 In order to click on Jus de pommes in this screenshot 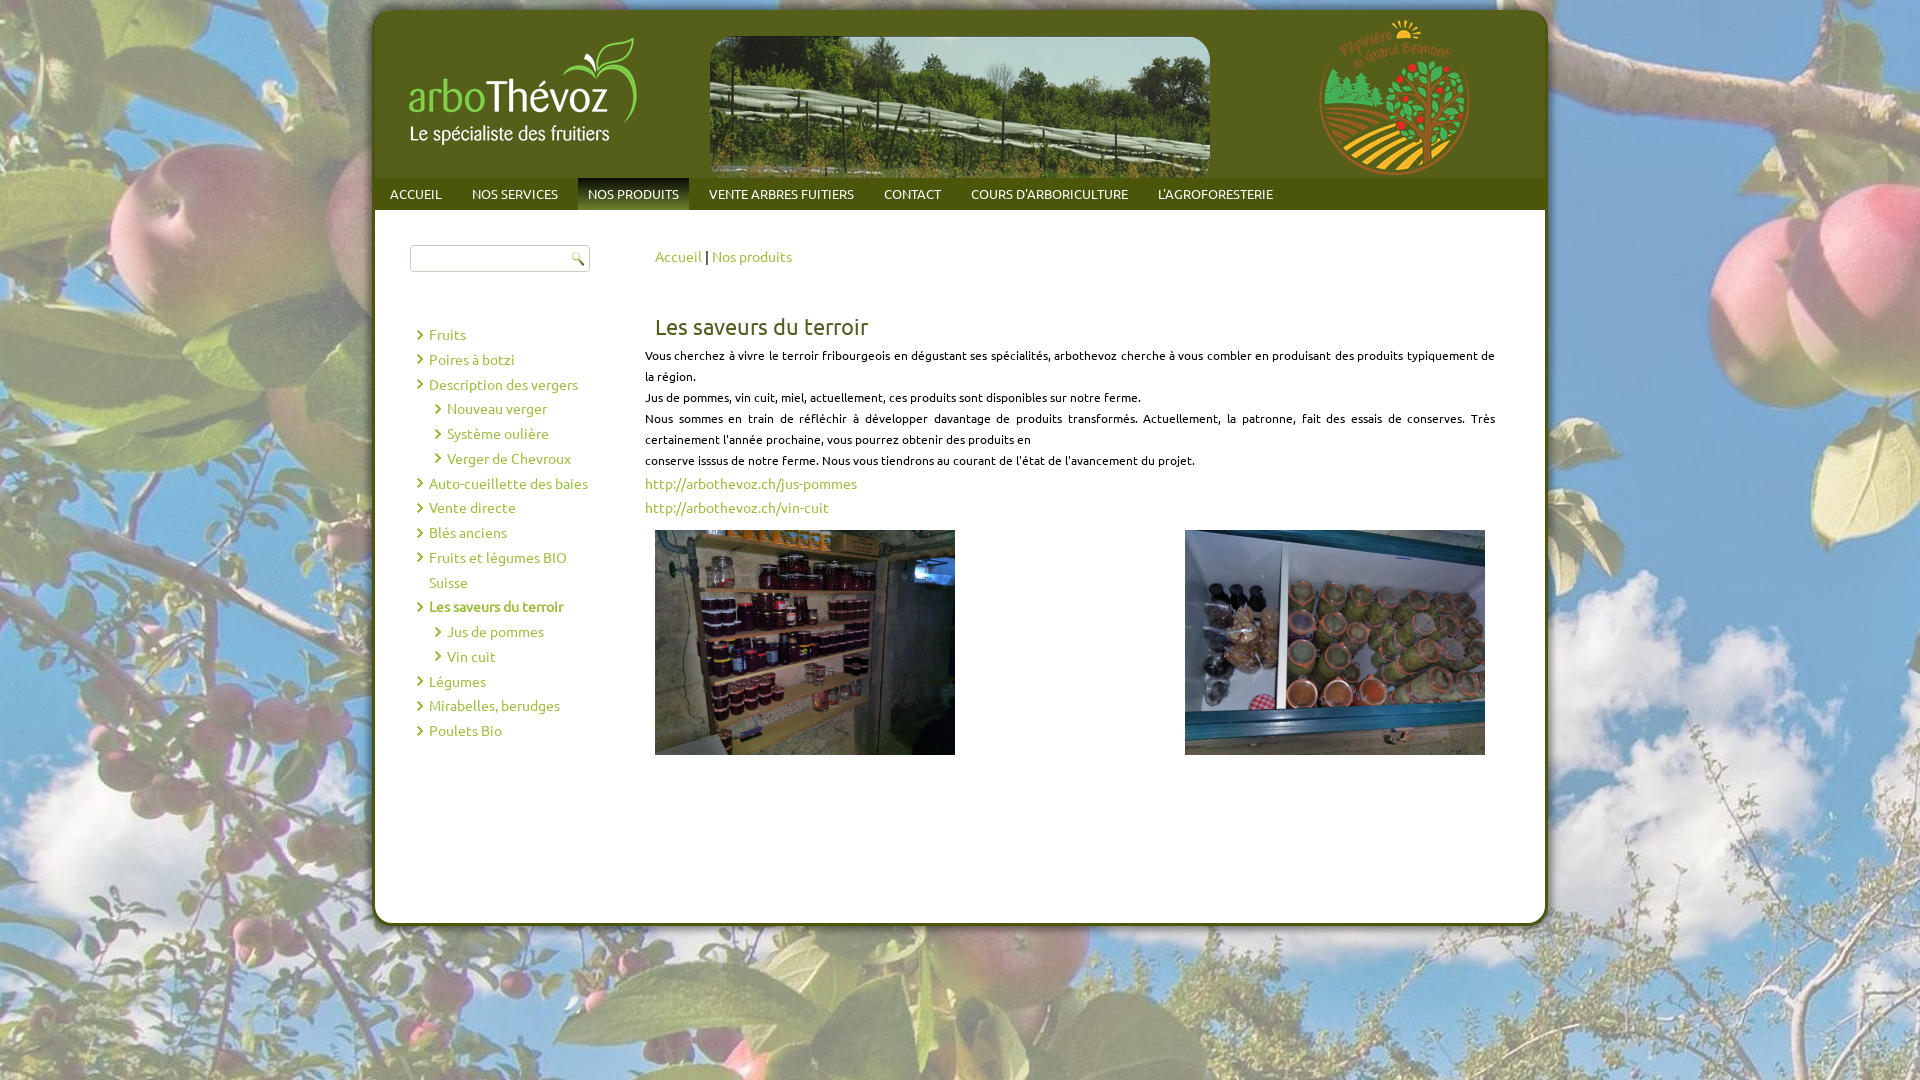, I will do `click(496, 631)`.